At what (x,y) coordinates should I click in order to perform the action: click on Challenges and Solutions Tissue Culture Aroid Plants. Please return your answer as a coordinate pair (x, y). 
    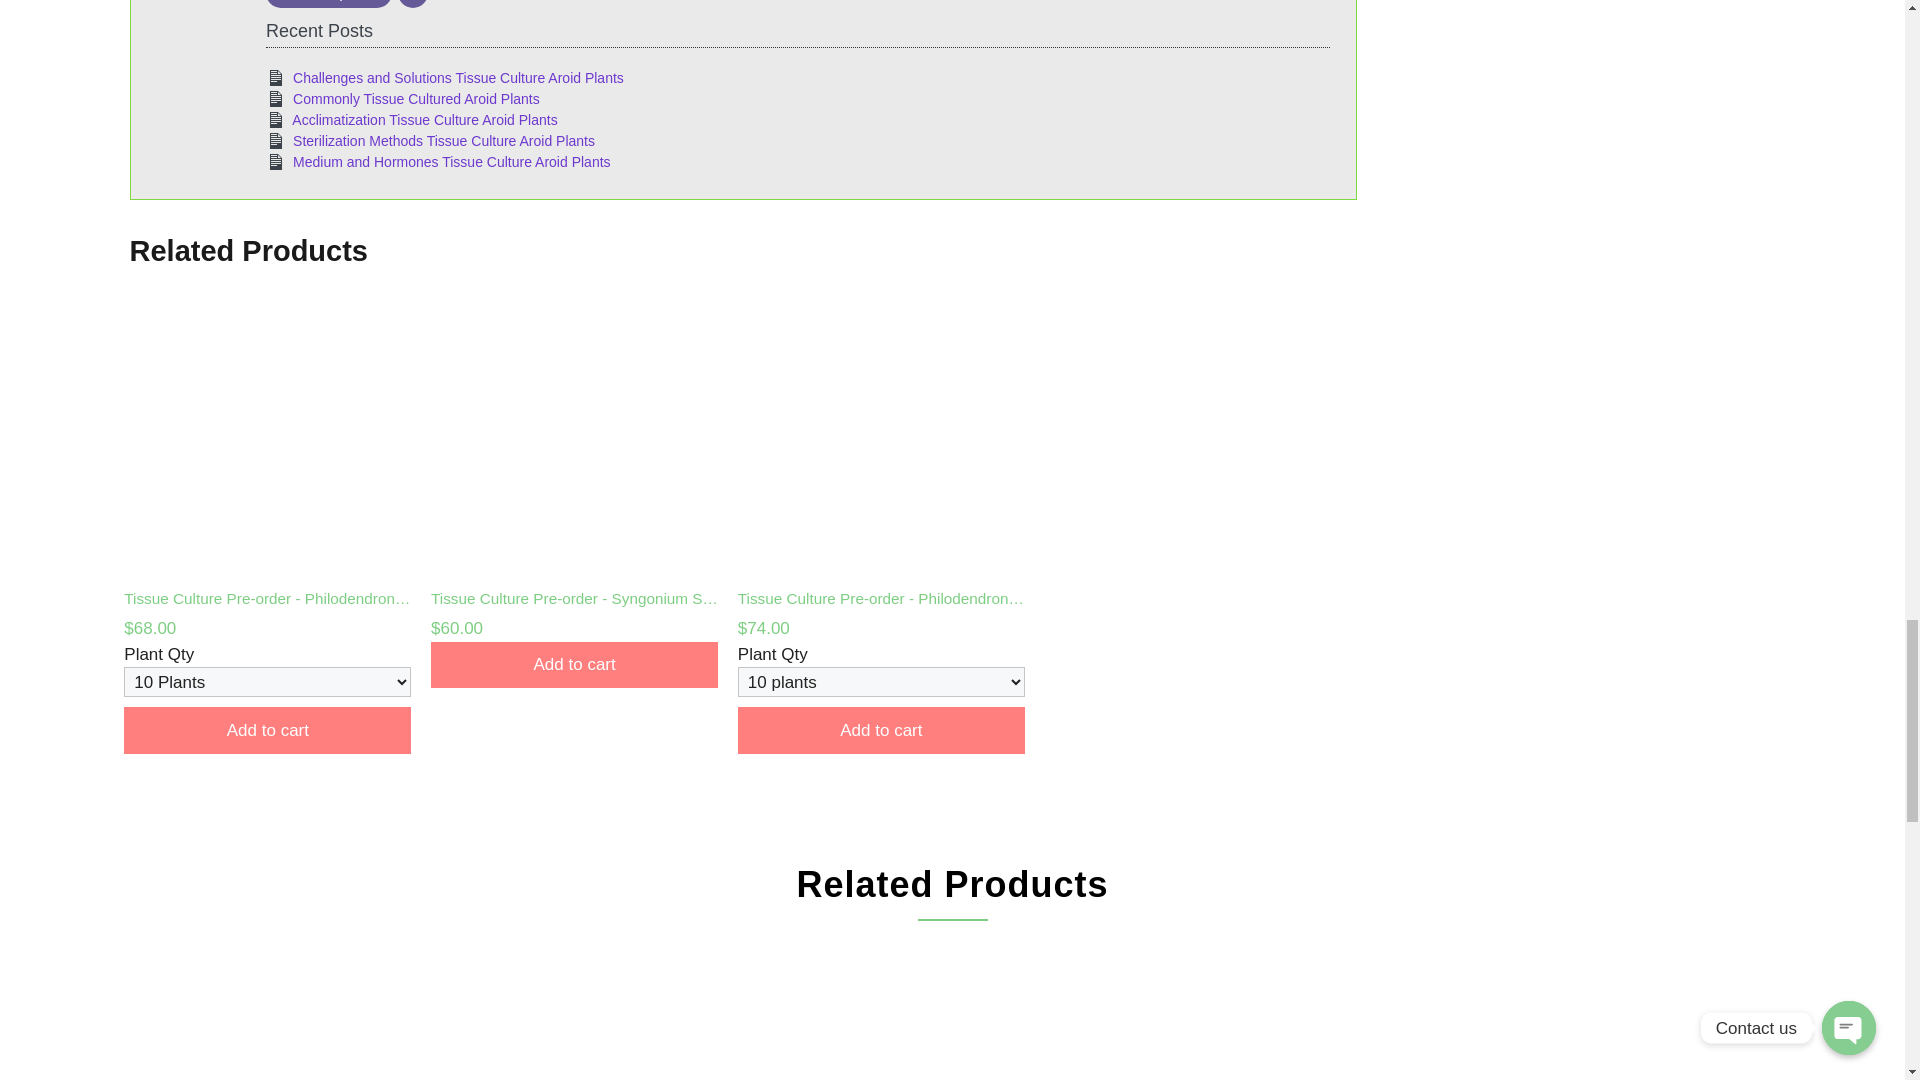
    Looking at the image, I should click on (458, 78).